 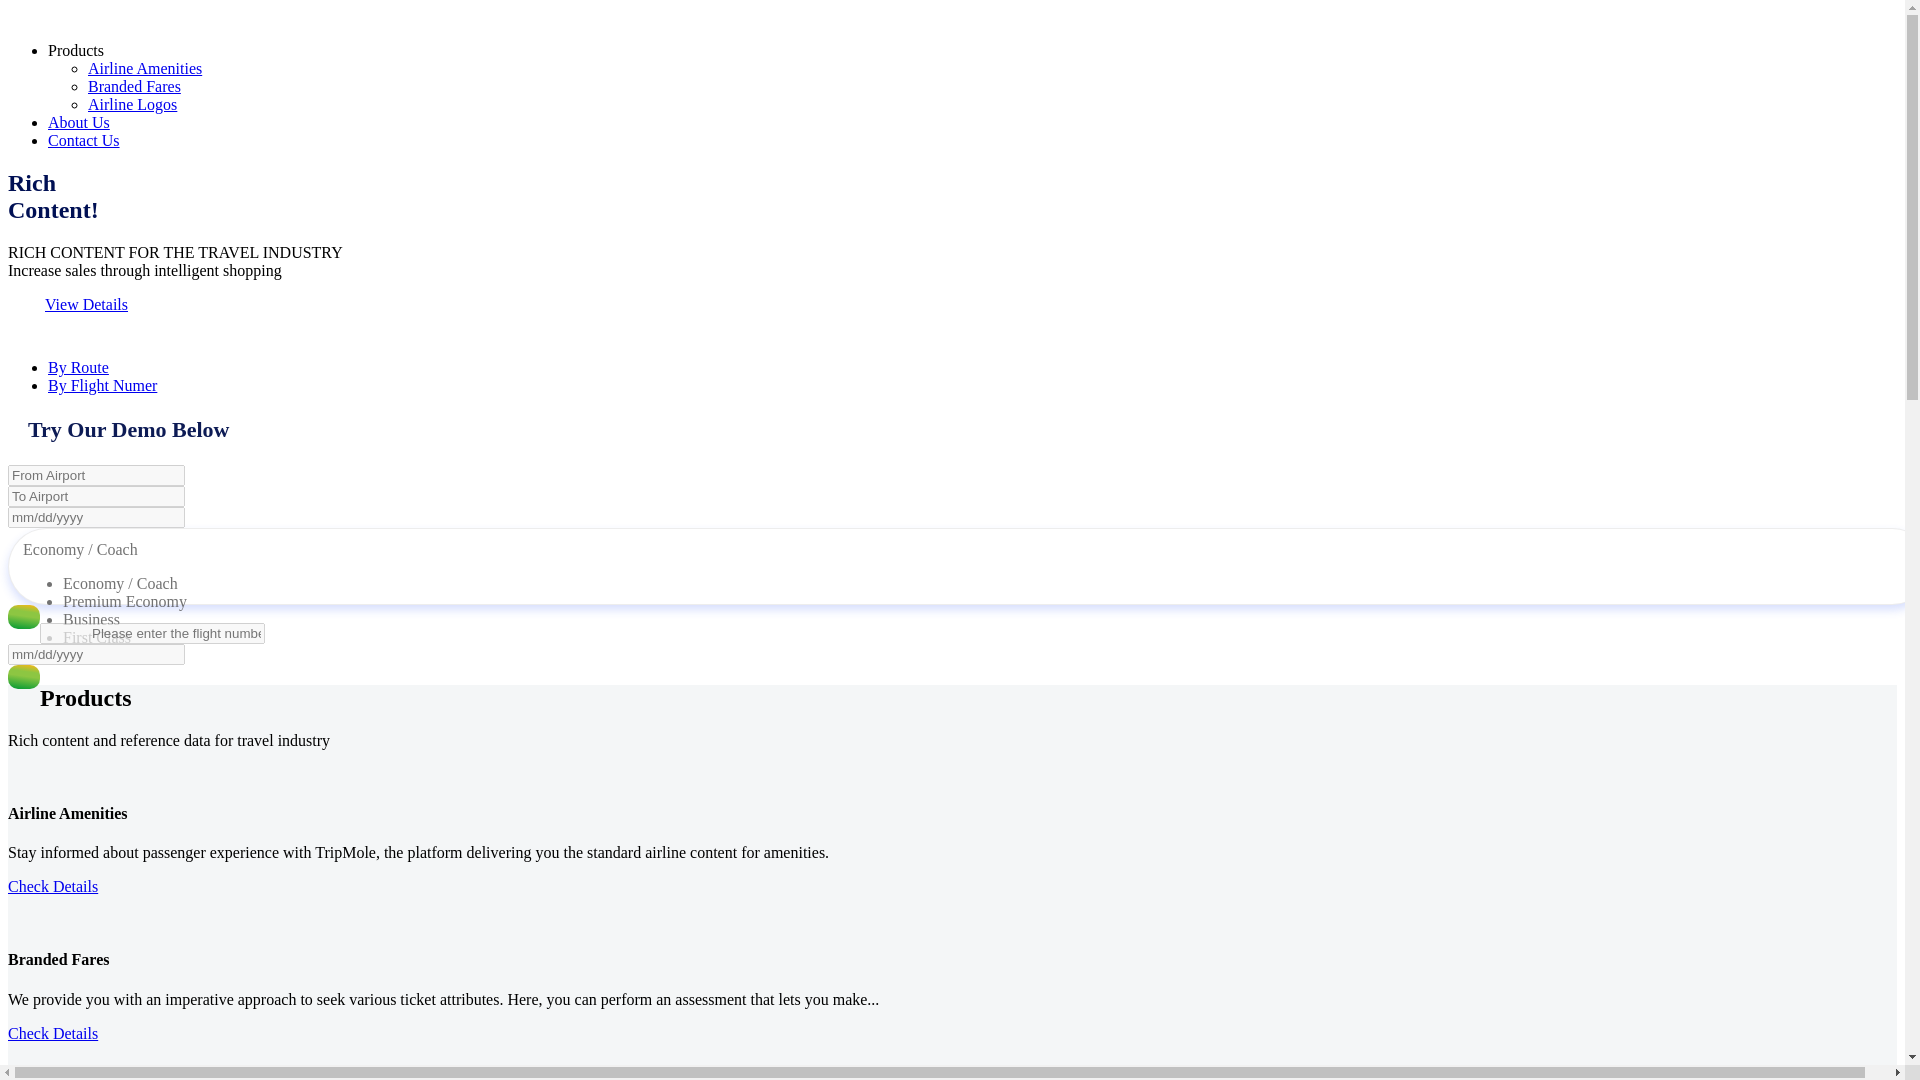 What do you see at coordinates (84, 140) in the screenshot?
I see `Contact Us` at bounding box center [84, 140].